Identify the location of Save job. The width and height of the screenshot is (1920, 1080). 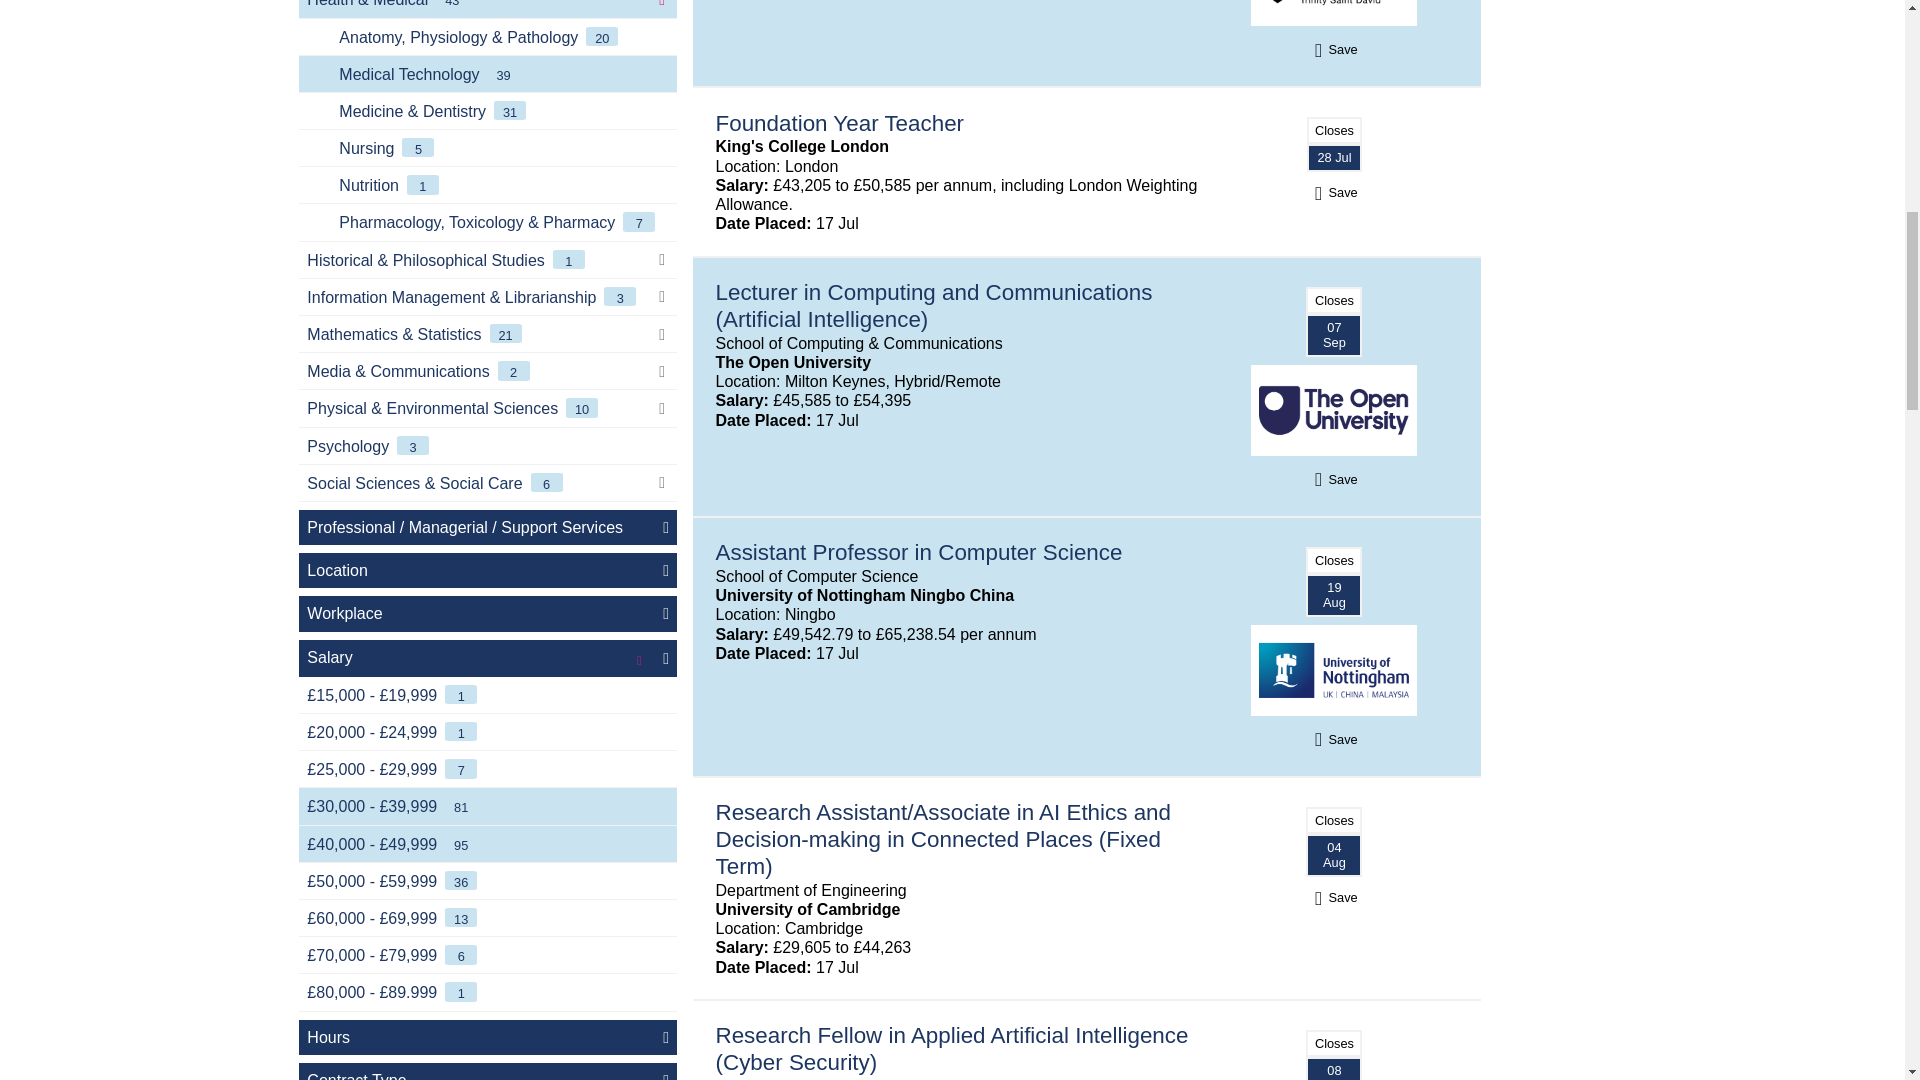
(1334, 479).